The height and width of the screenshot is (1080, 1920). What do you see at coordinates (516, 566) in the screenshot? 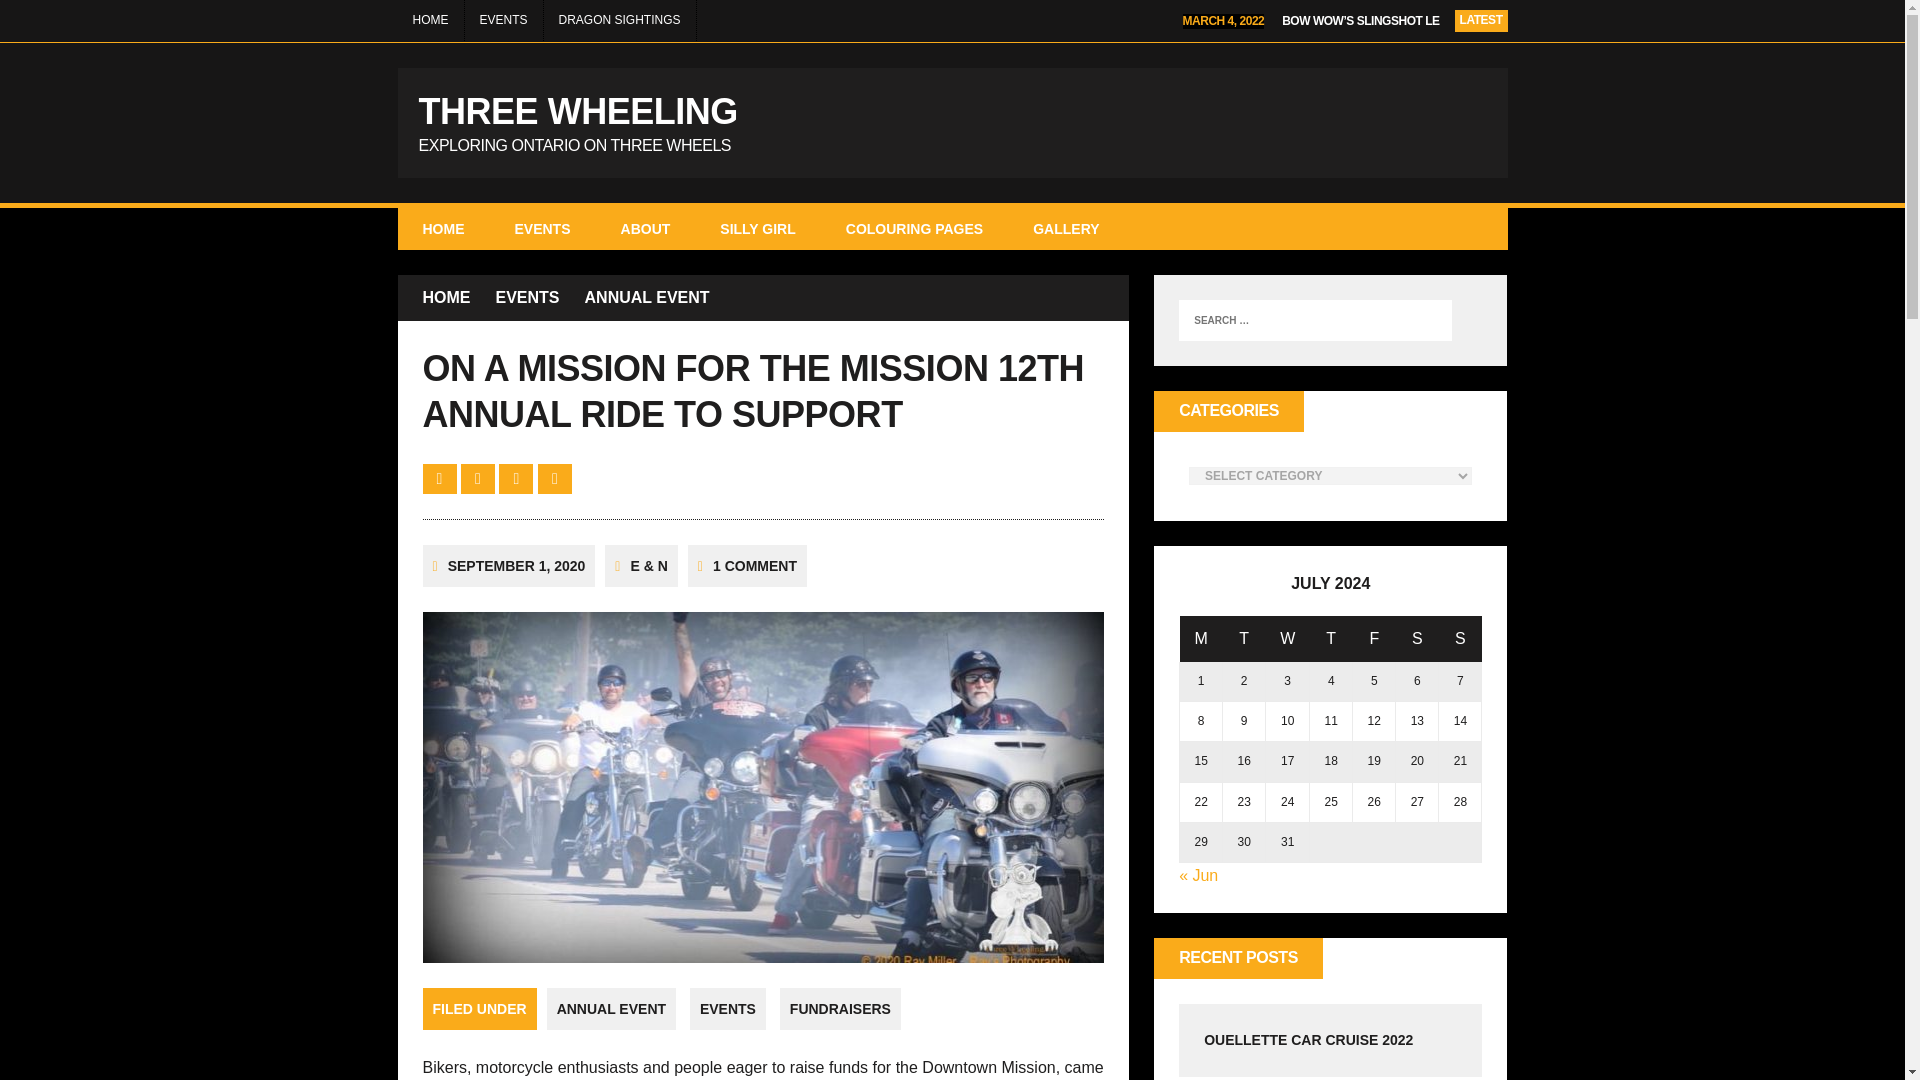
I see `SEPTEMBER 1, 2020` at bounding box center [516, 566].